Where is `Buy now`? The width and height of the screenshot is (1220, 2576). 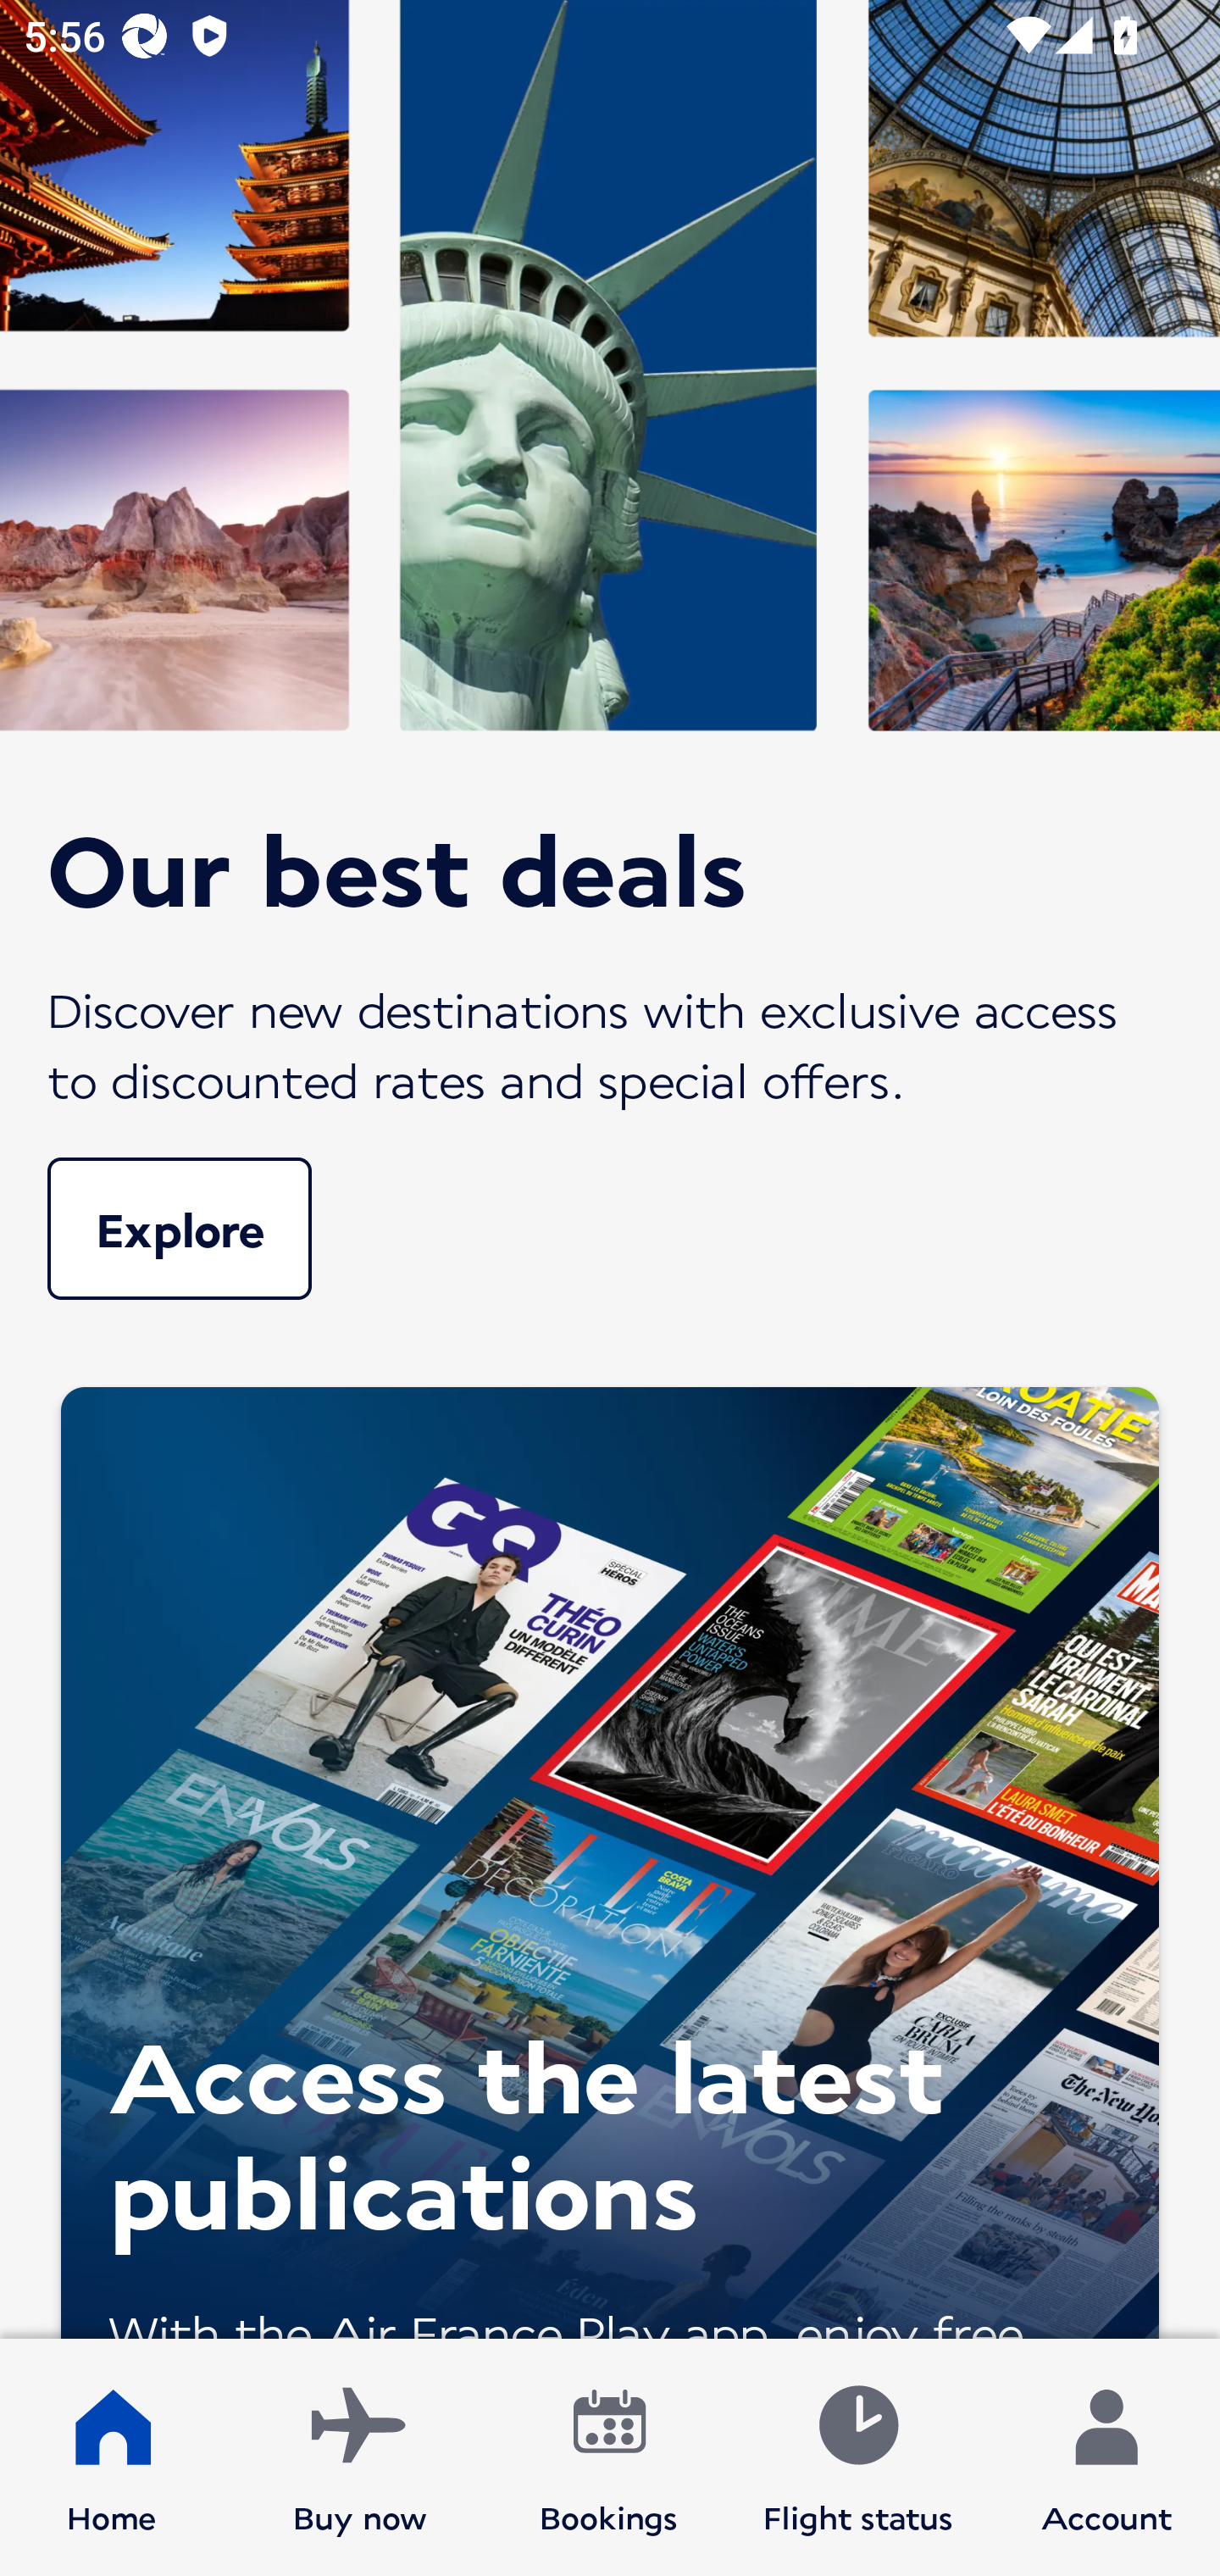 Buy now is located at coordinates (360, 2457).